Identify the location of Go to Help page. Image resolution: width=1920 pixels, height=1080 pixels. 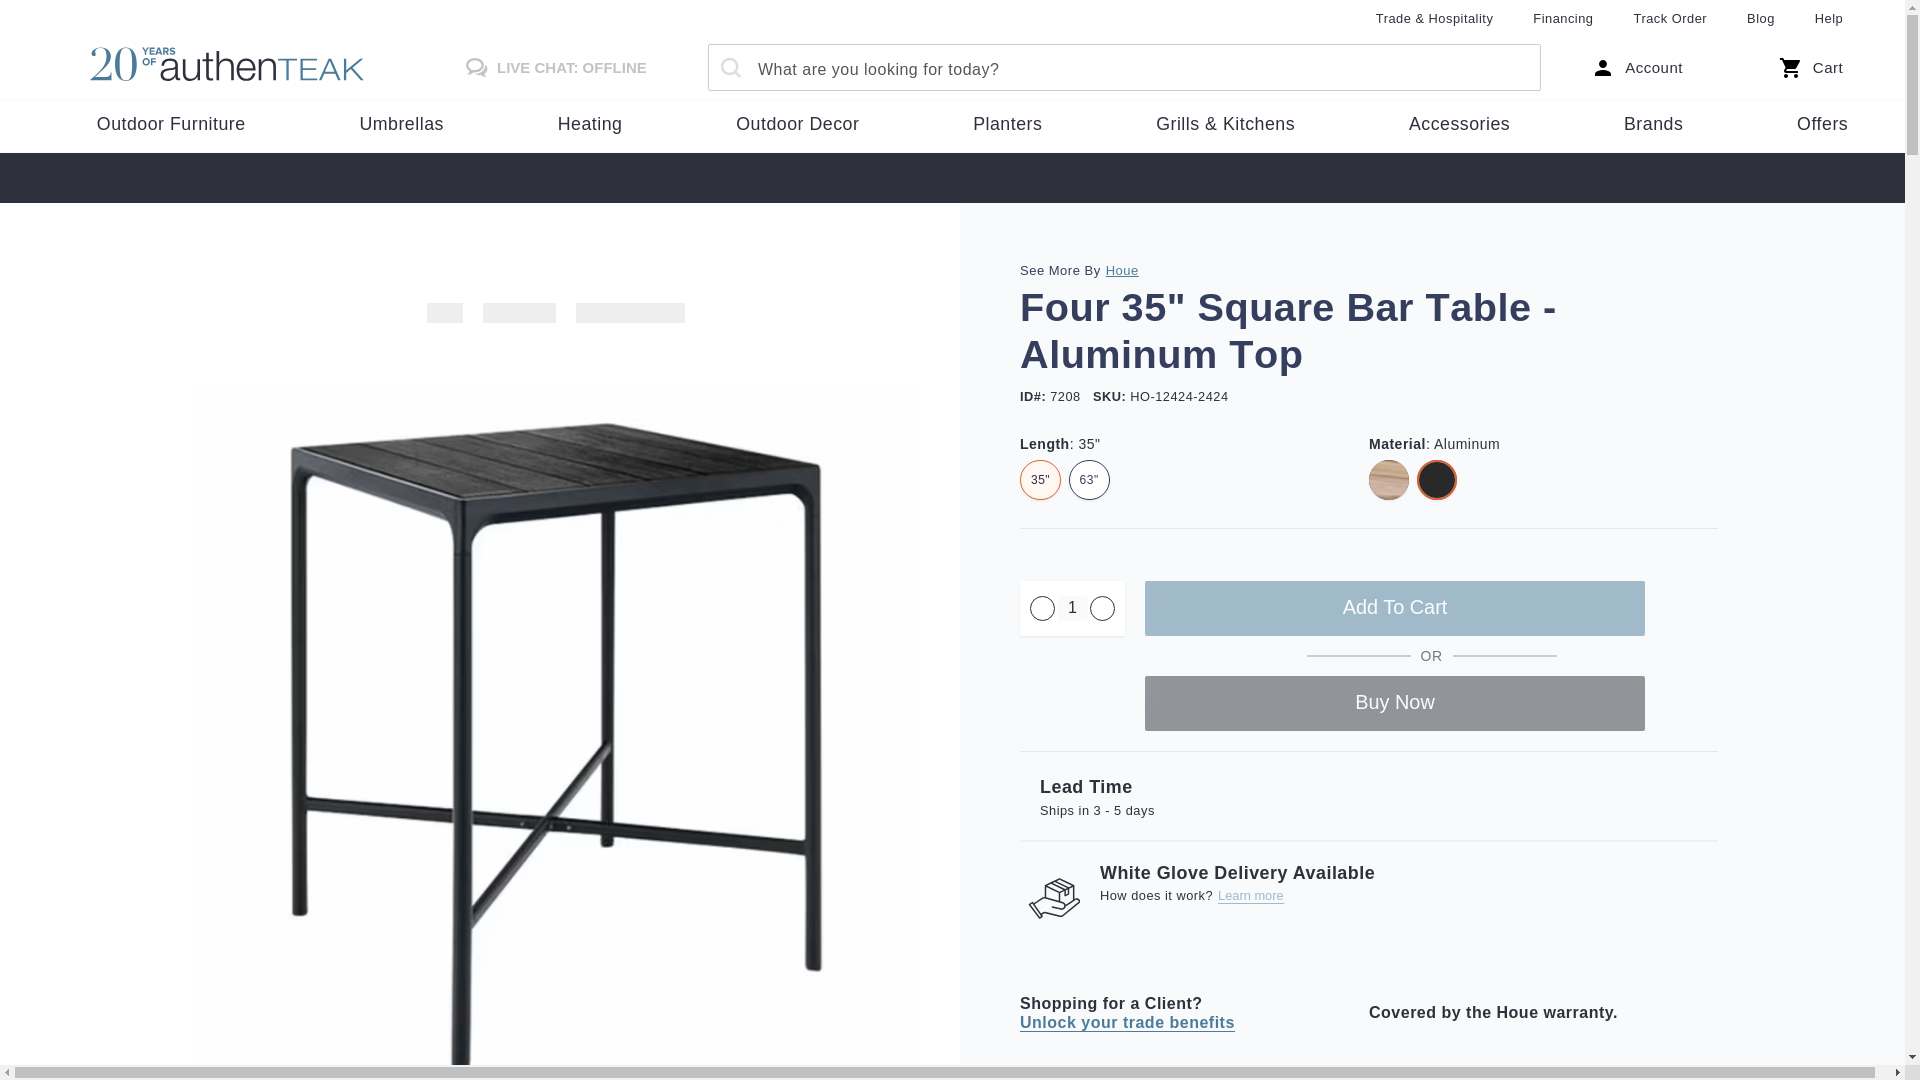
(1828, 18).